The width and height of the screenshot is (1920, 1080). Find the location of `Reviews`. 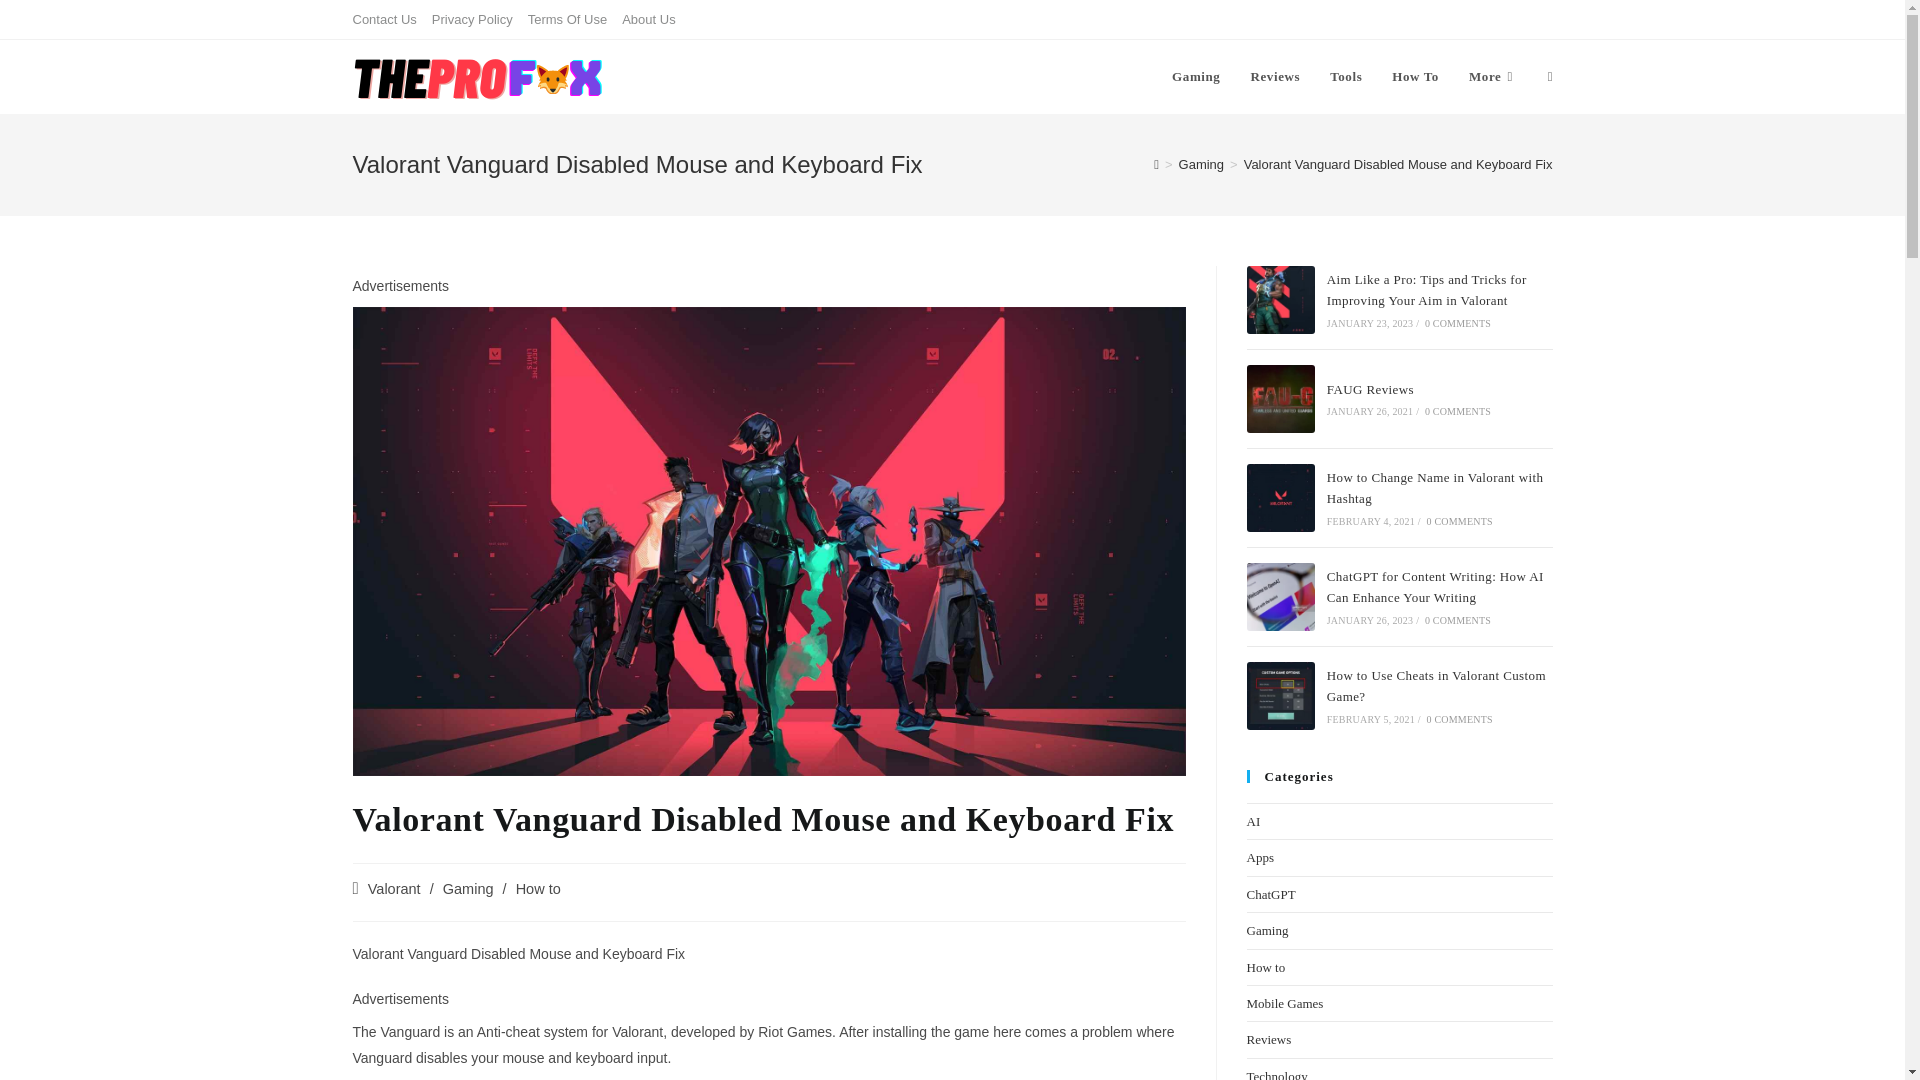

Reviews is located at coordinates (1274, 76).